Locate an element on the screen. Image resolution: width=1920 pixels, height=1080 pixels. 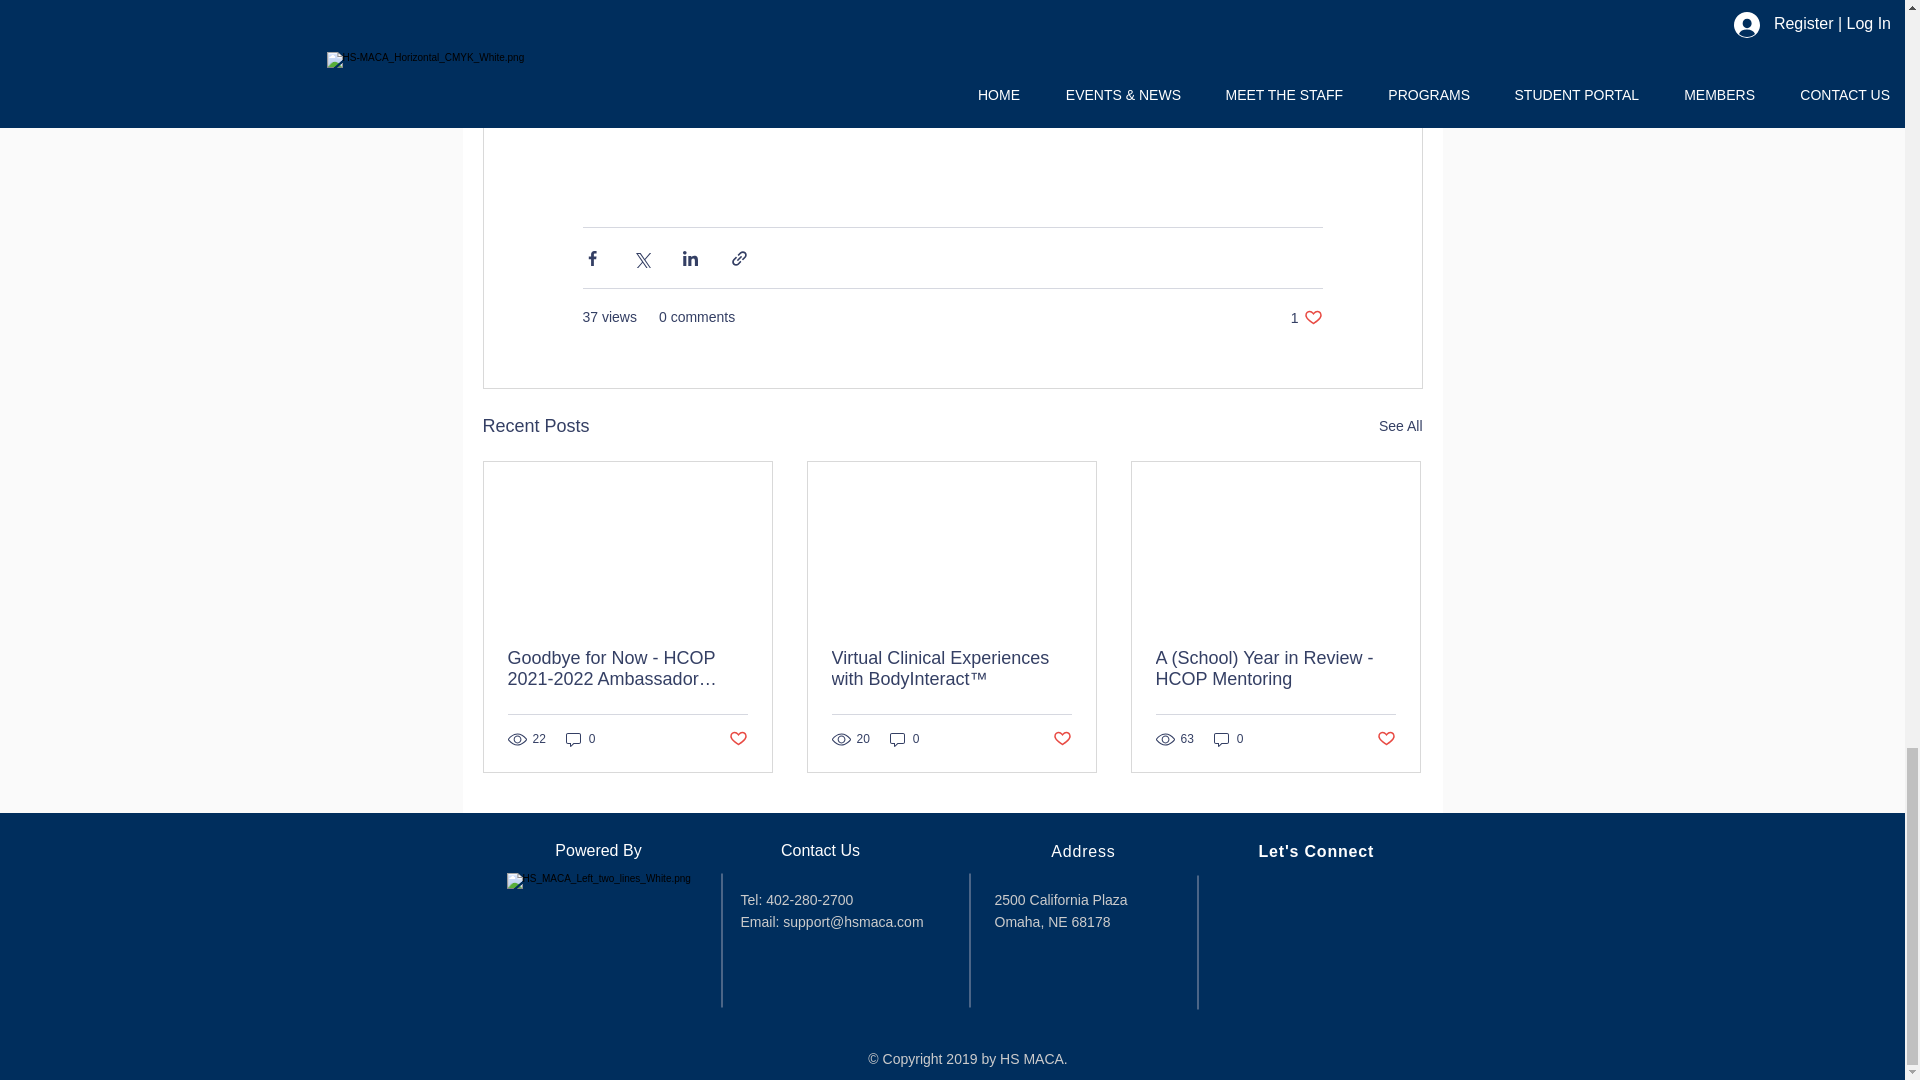
See All is located at coordinates (1400, 426).